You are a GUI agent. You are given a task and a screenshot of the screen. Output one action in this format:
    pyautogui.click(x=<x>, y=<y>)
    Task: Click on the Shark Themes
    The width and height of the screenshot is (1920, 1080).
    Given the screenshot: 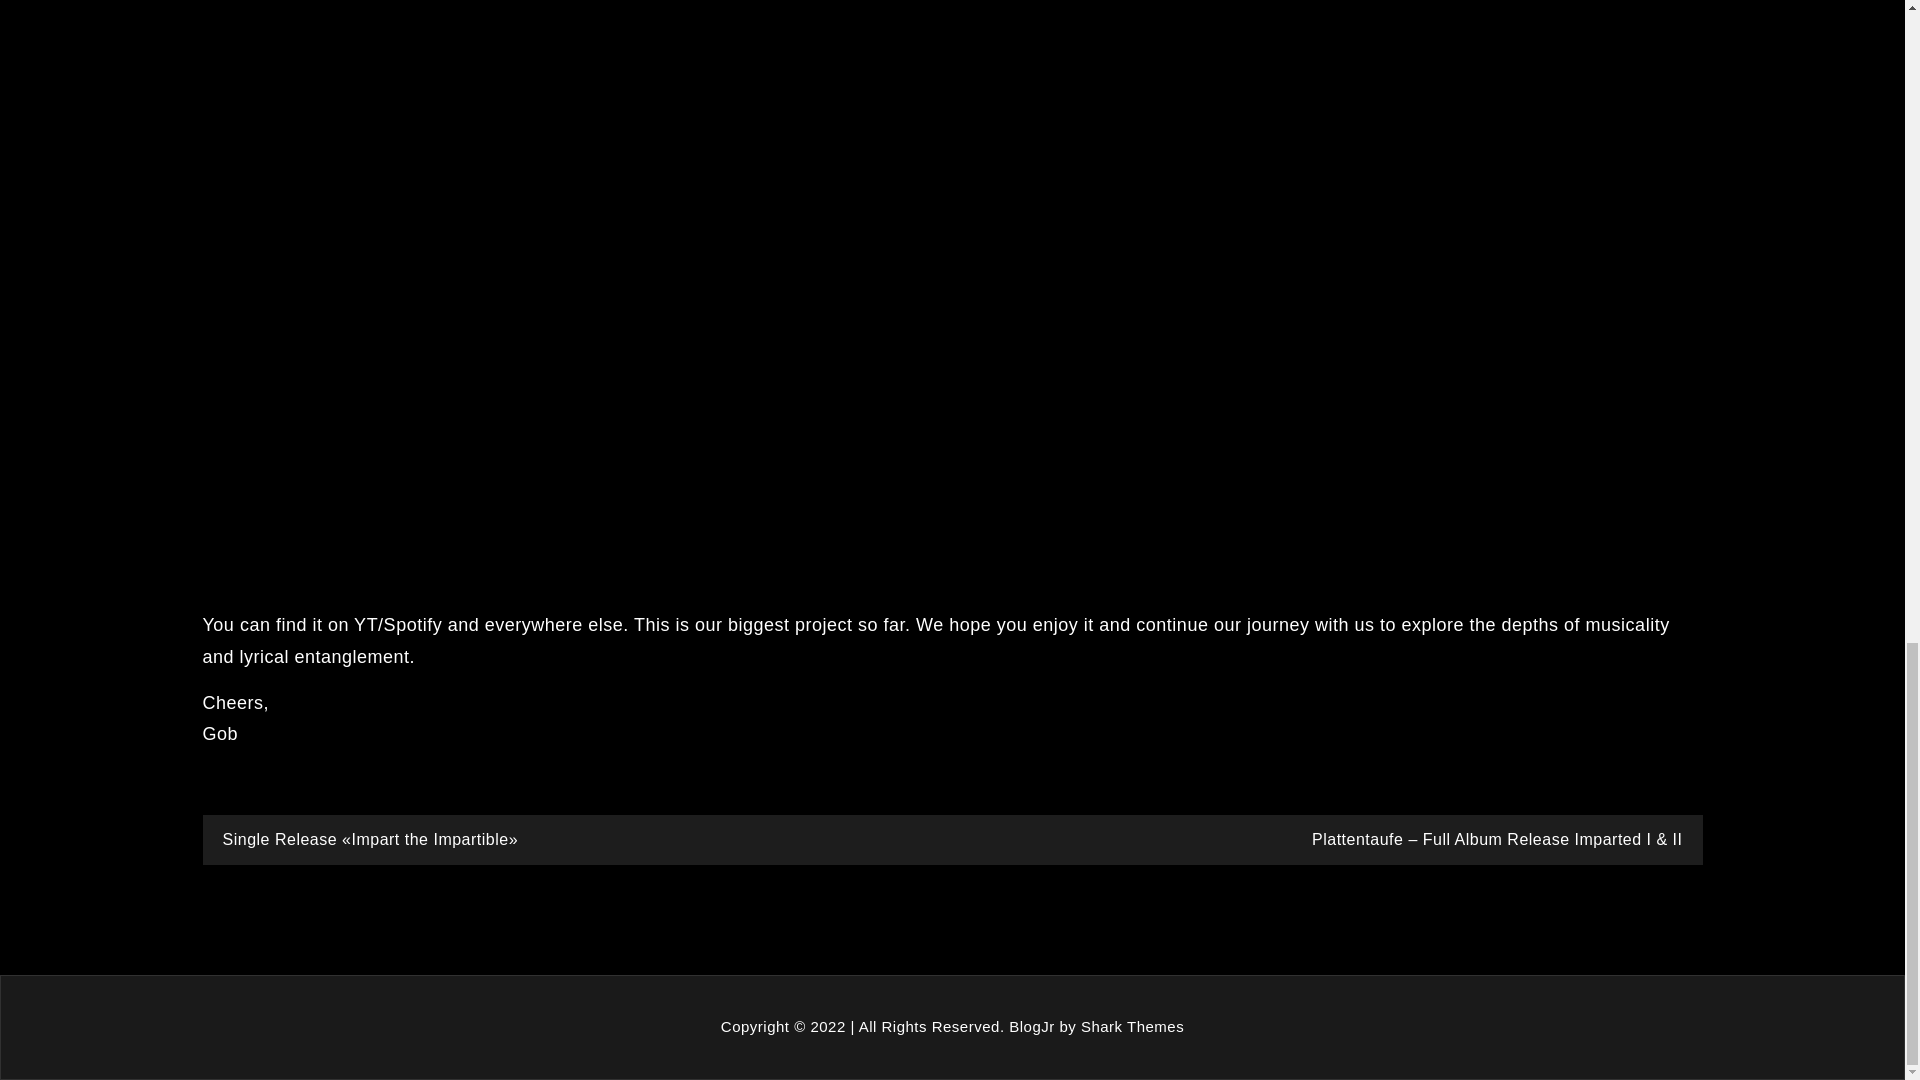 What is the action you would take?
    pyautogui.click(x=1132, y=1026)
    